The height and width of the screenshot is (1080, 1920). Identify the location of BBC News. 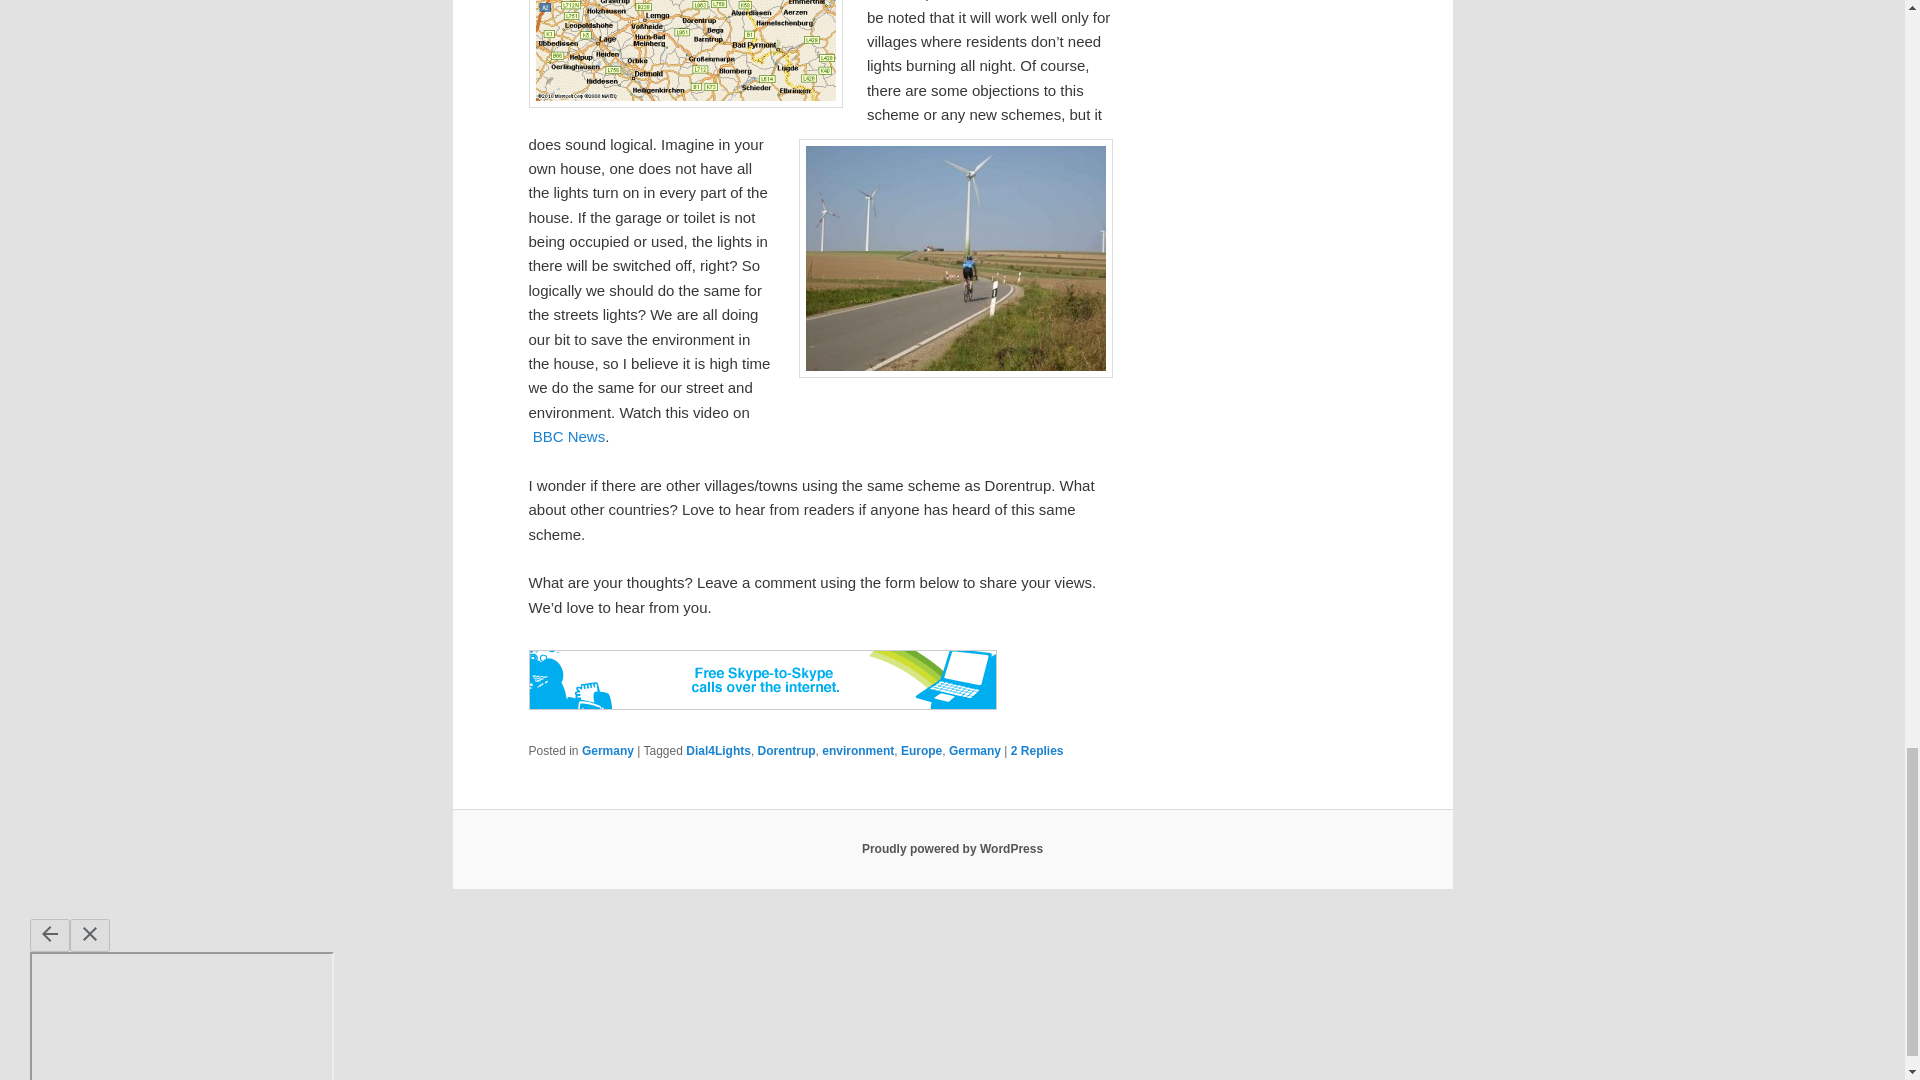
(570, 436).